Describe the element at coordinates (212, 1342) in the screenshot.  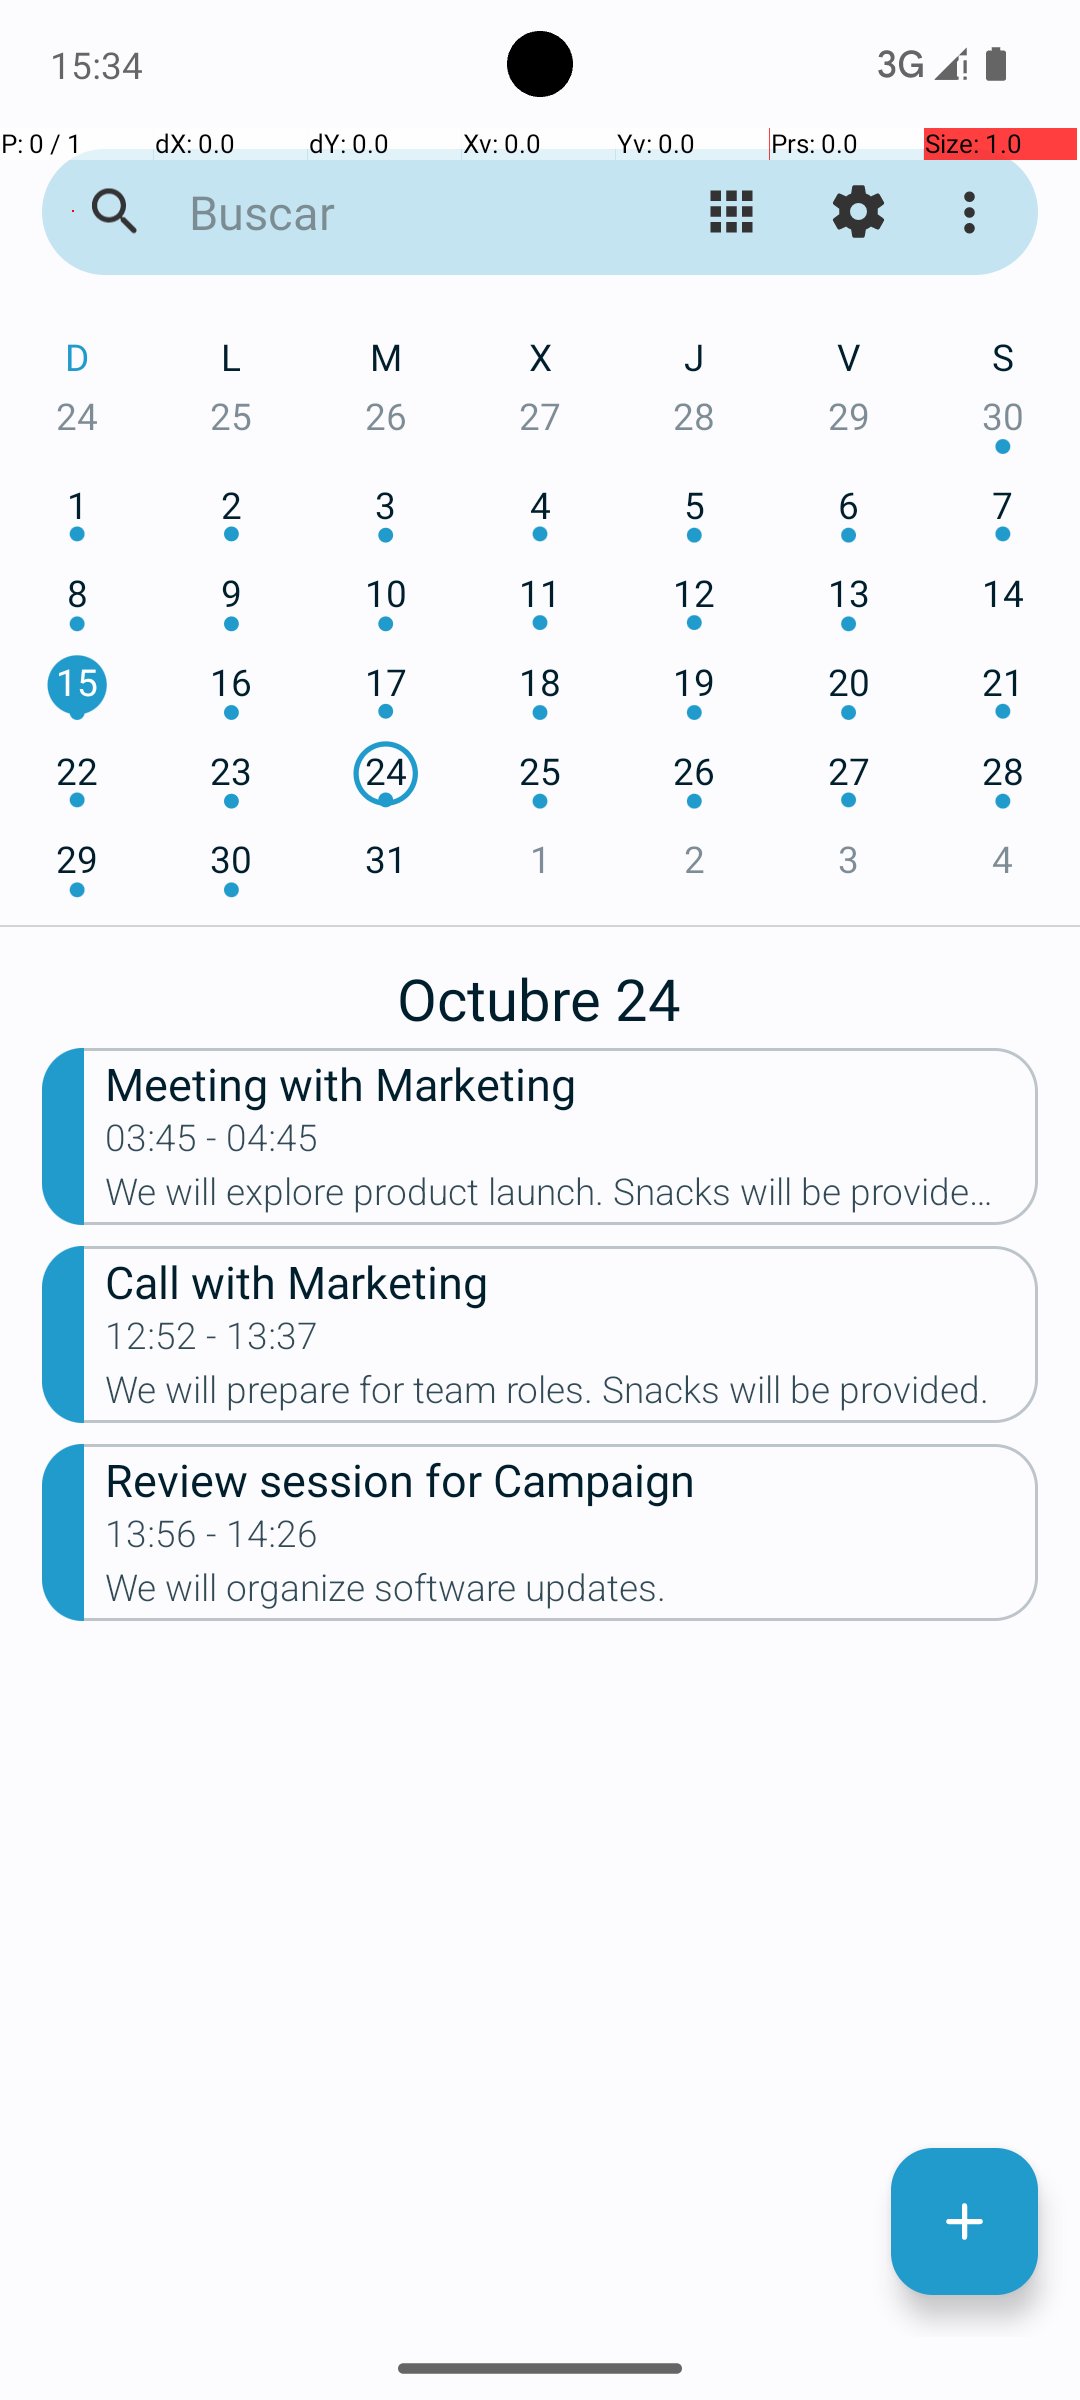
I see `12:52 - 13:37` at that location.